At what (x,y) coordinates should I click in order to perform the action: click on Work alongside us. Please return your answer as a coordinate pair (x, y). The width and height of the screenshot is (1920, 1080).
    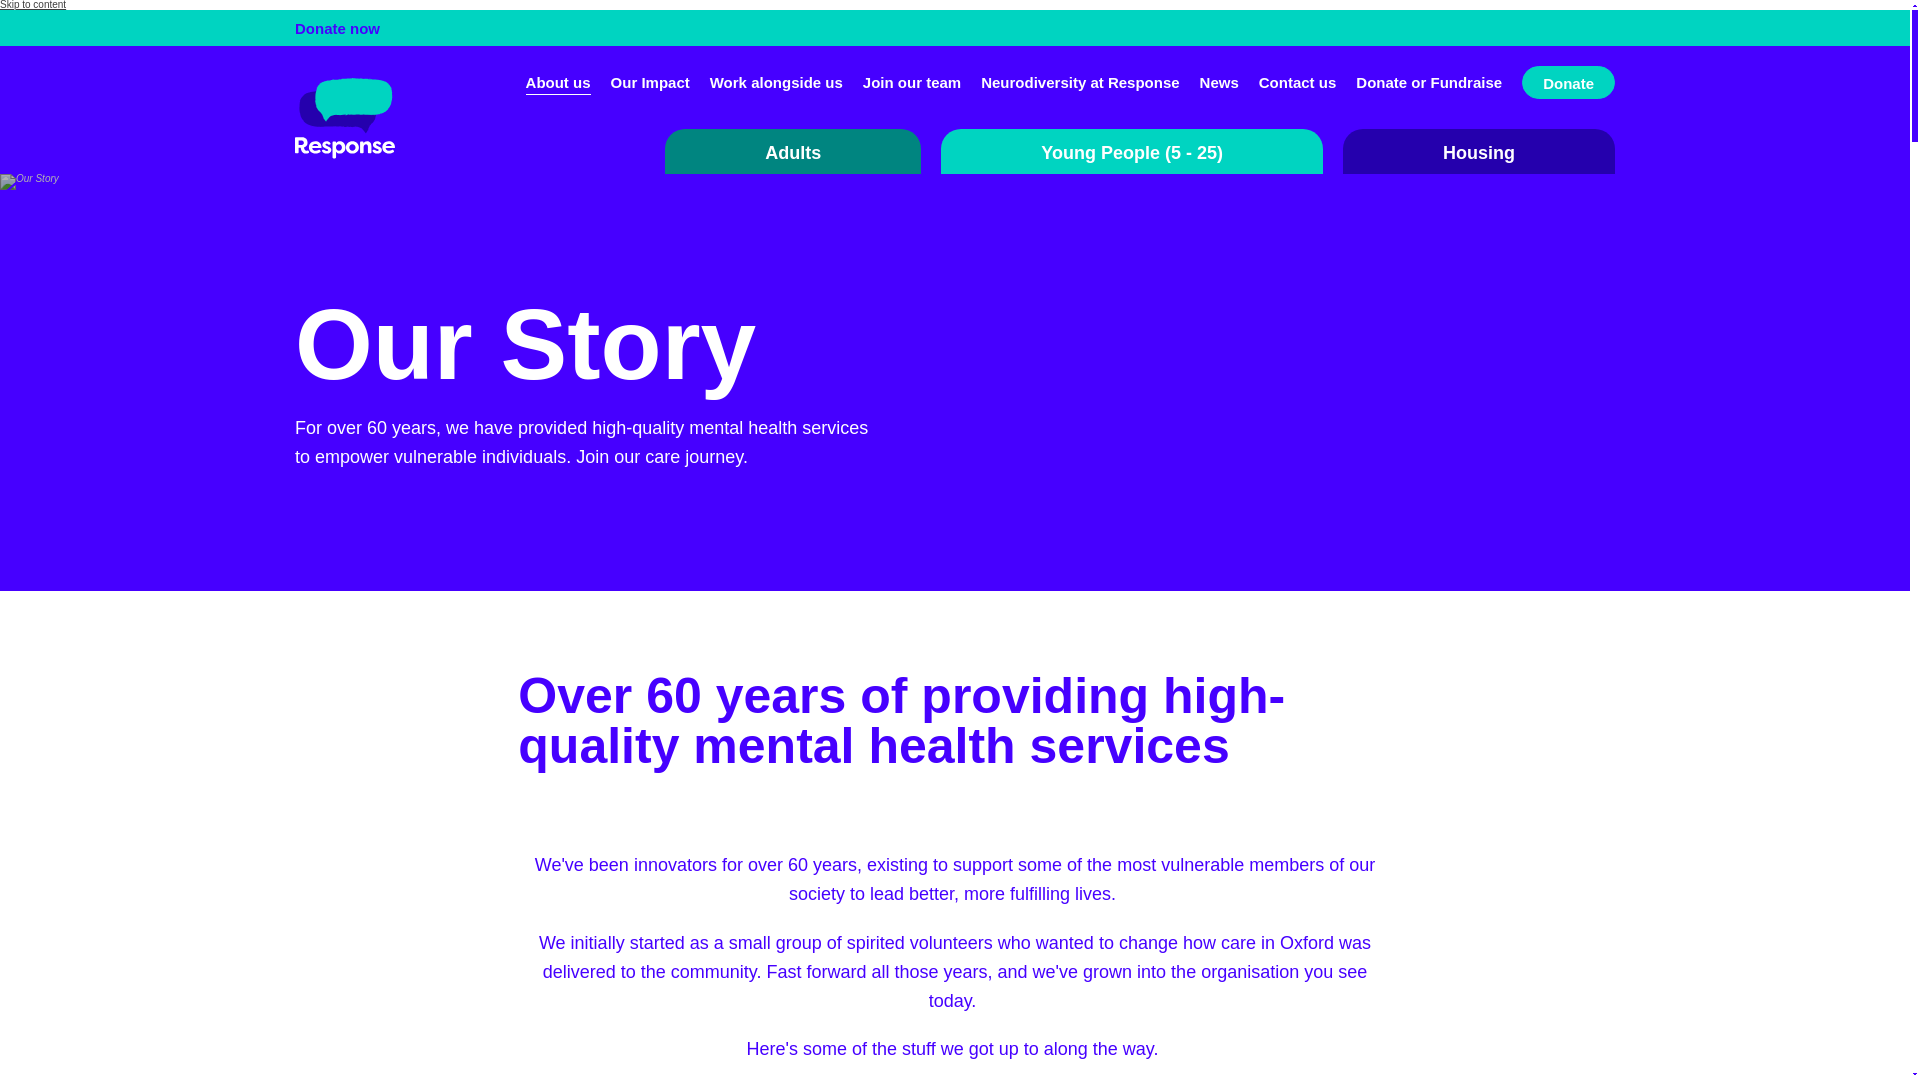
    Looking at the image, I should click on (776, 82).